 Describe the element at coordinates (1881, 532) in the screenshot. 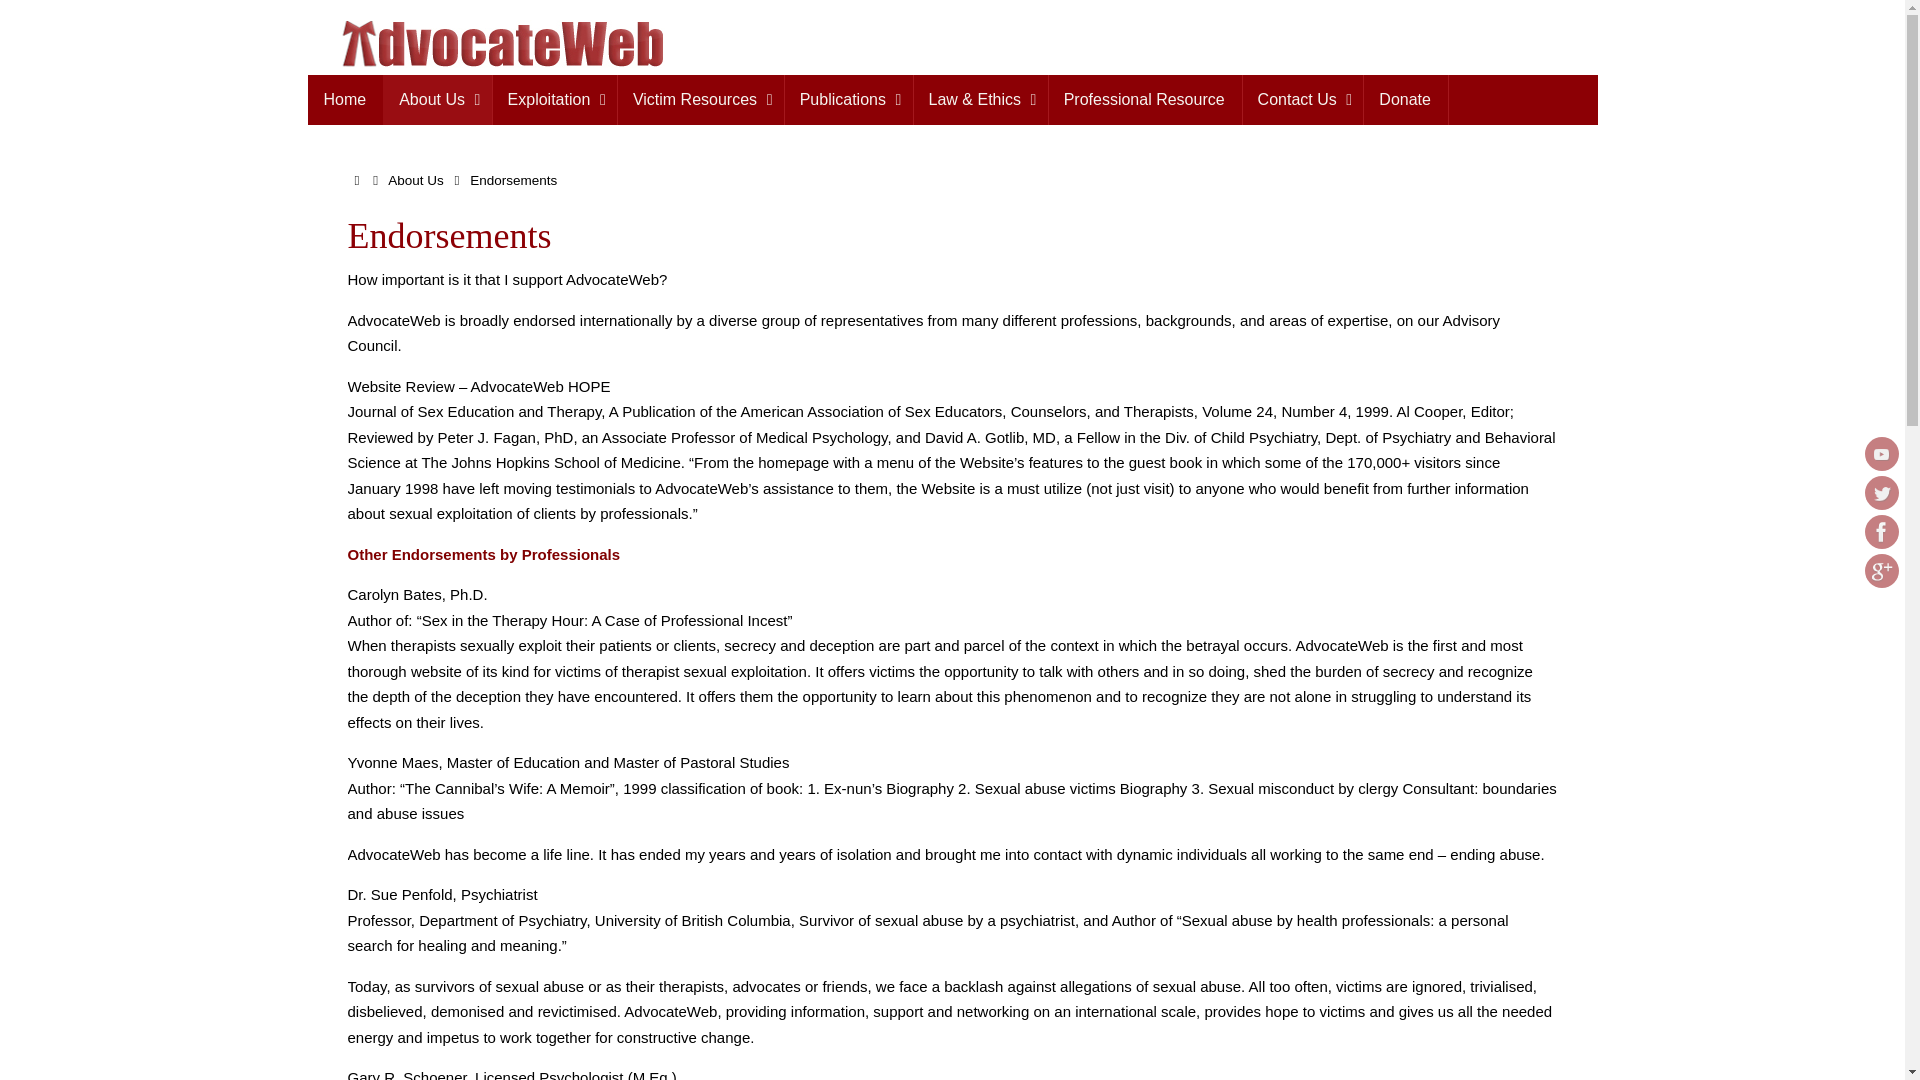

I see `Facebook` at that location.